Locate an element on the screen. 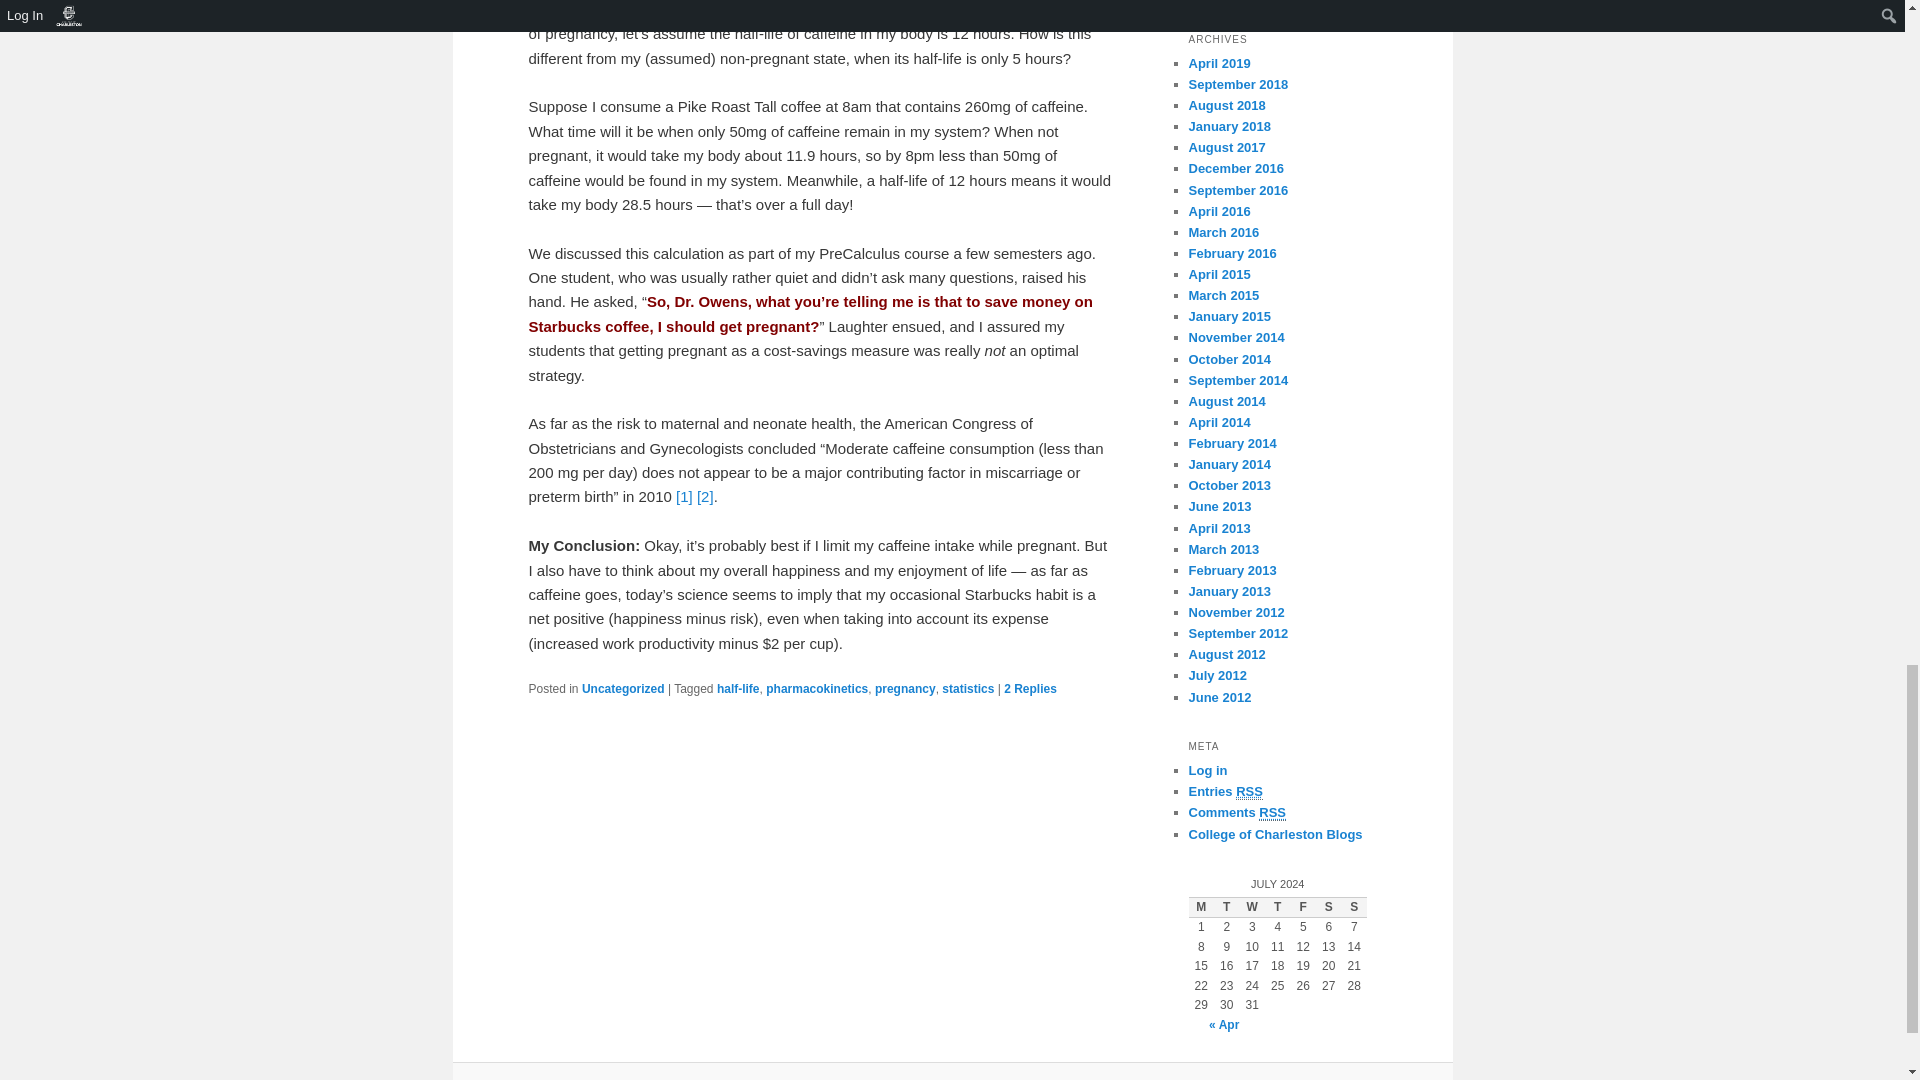  pharmacokinetics is located at coordinates (816, 688).